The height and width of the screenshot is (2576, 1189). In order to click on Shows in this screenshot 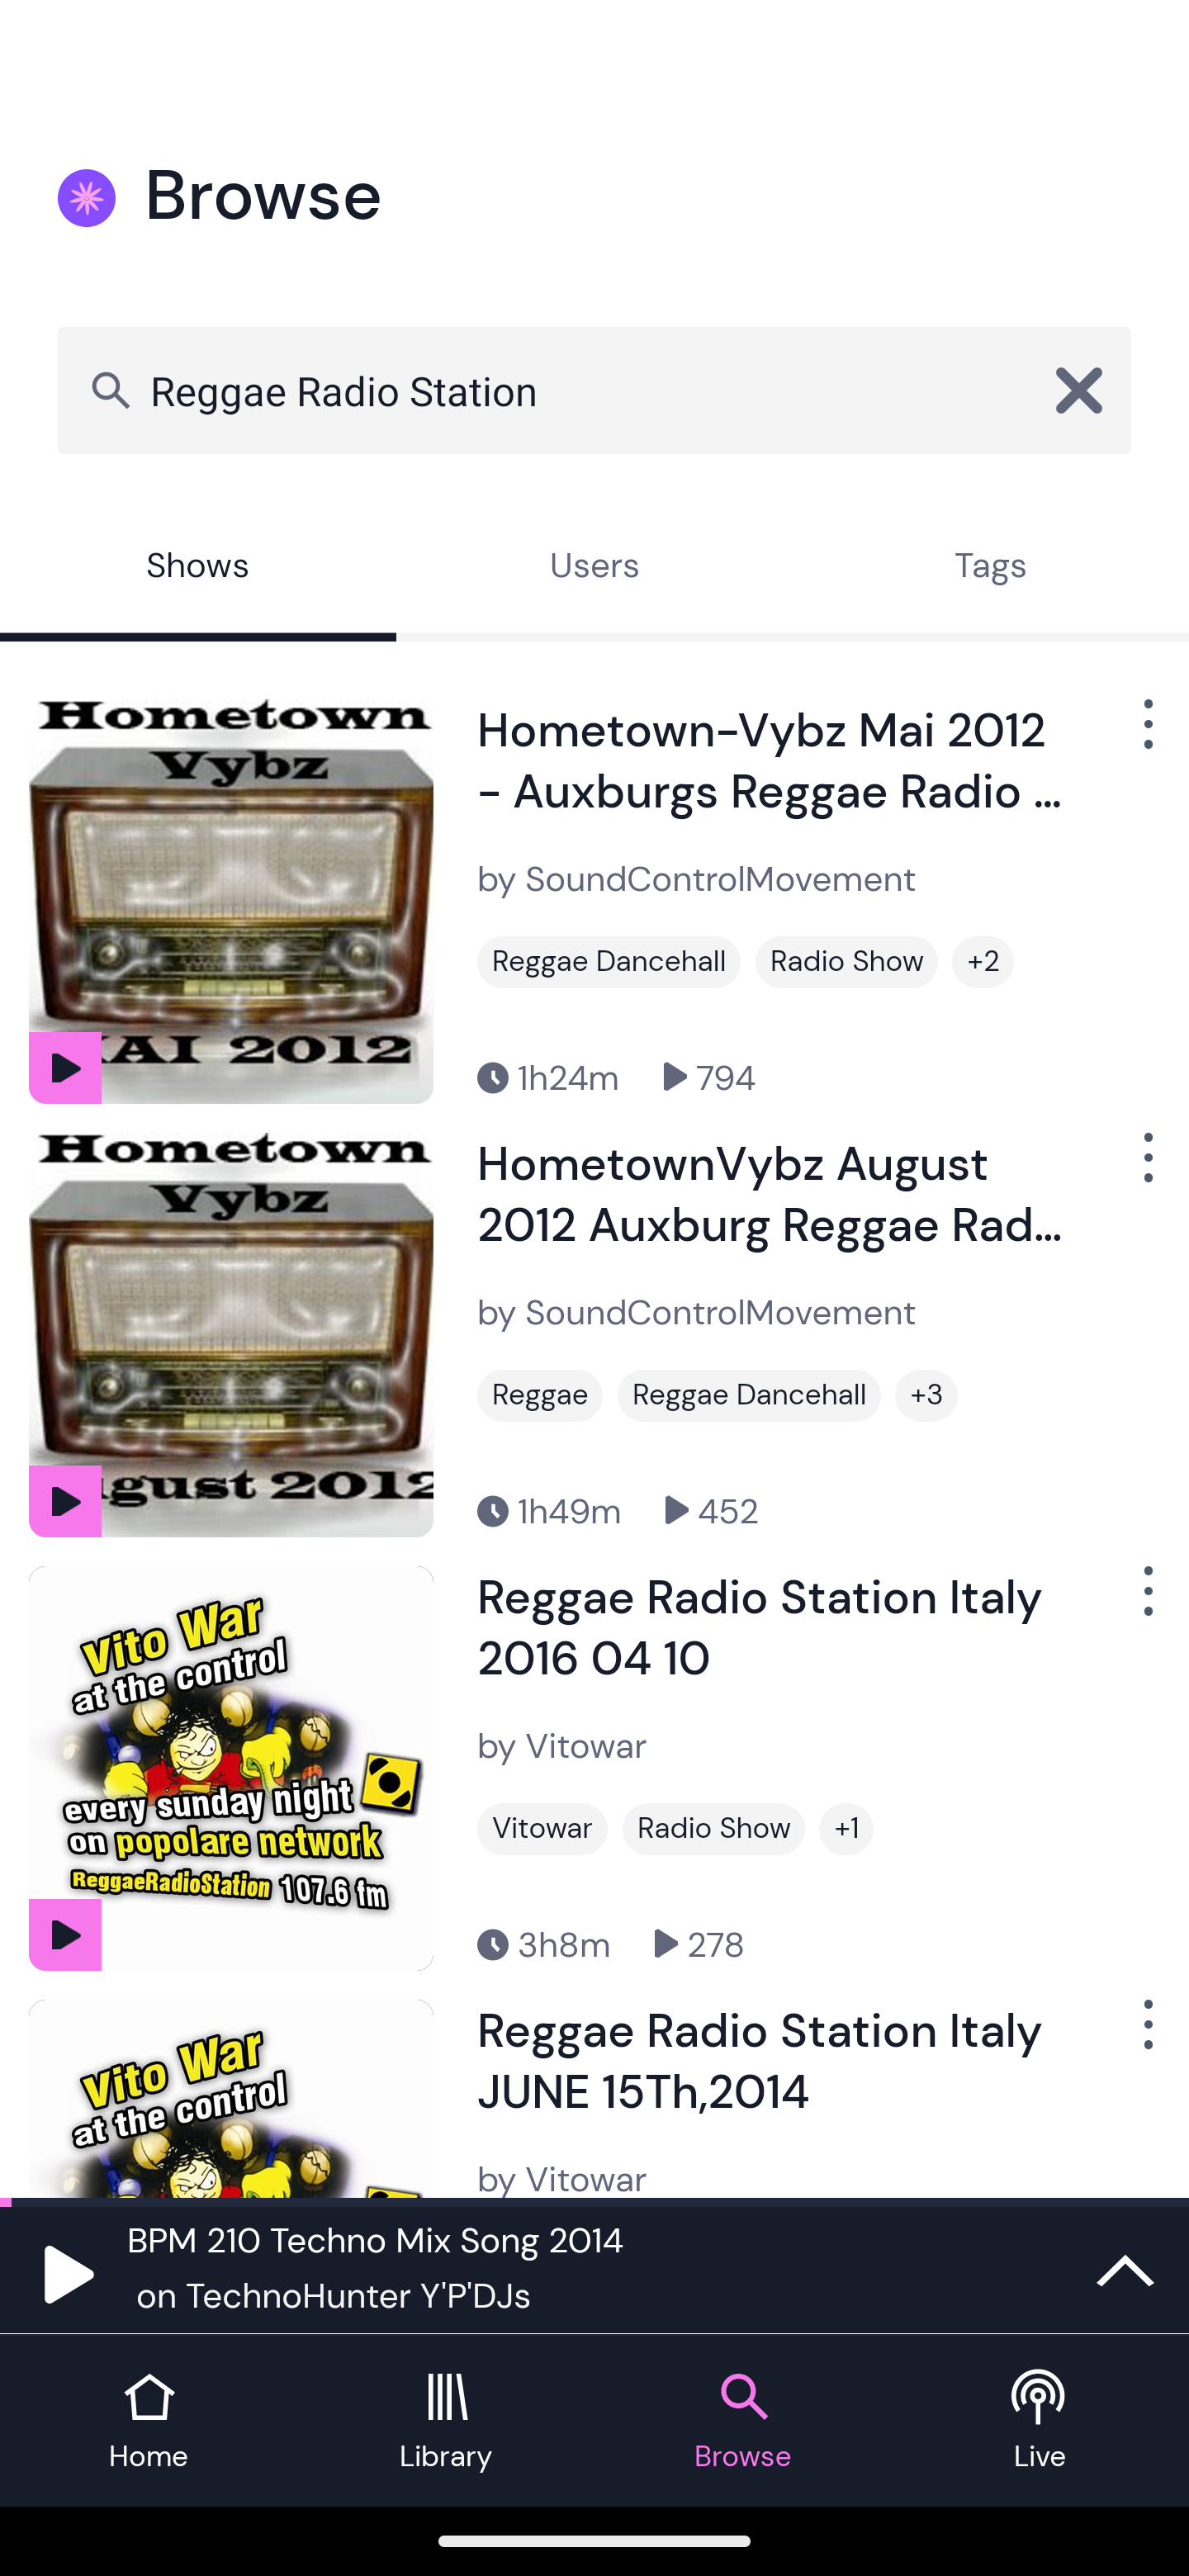, I will do `click(198, 569)`.